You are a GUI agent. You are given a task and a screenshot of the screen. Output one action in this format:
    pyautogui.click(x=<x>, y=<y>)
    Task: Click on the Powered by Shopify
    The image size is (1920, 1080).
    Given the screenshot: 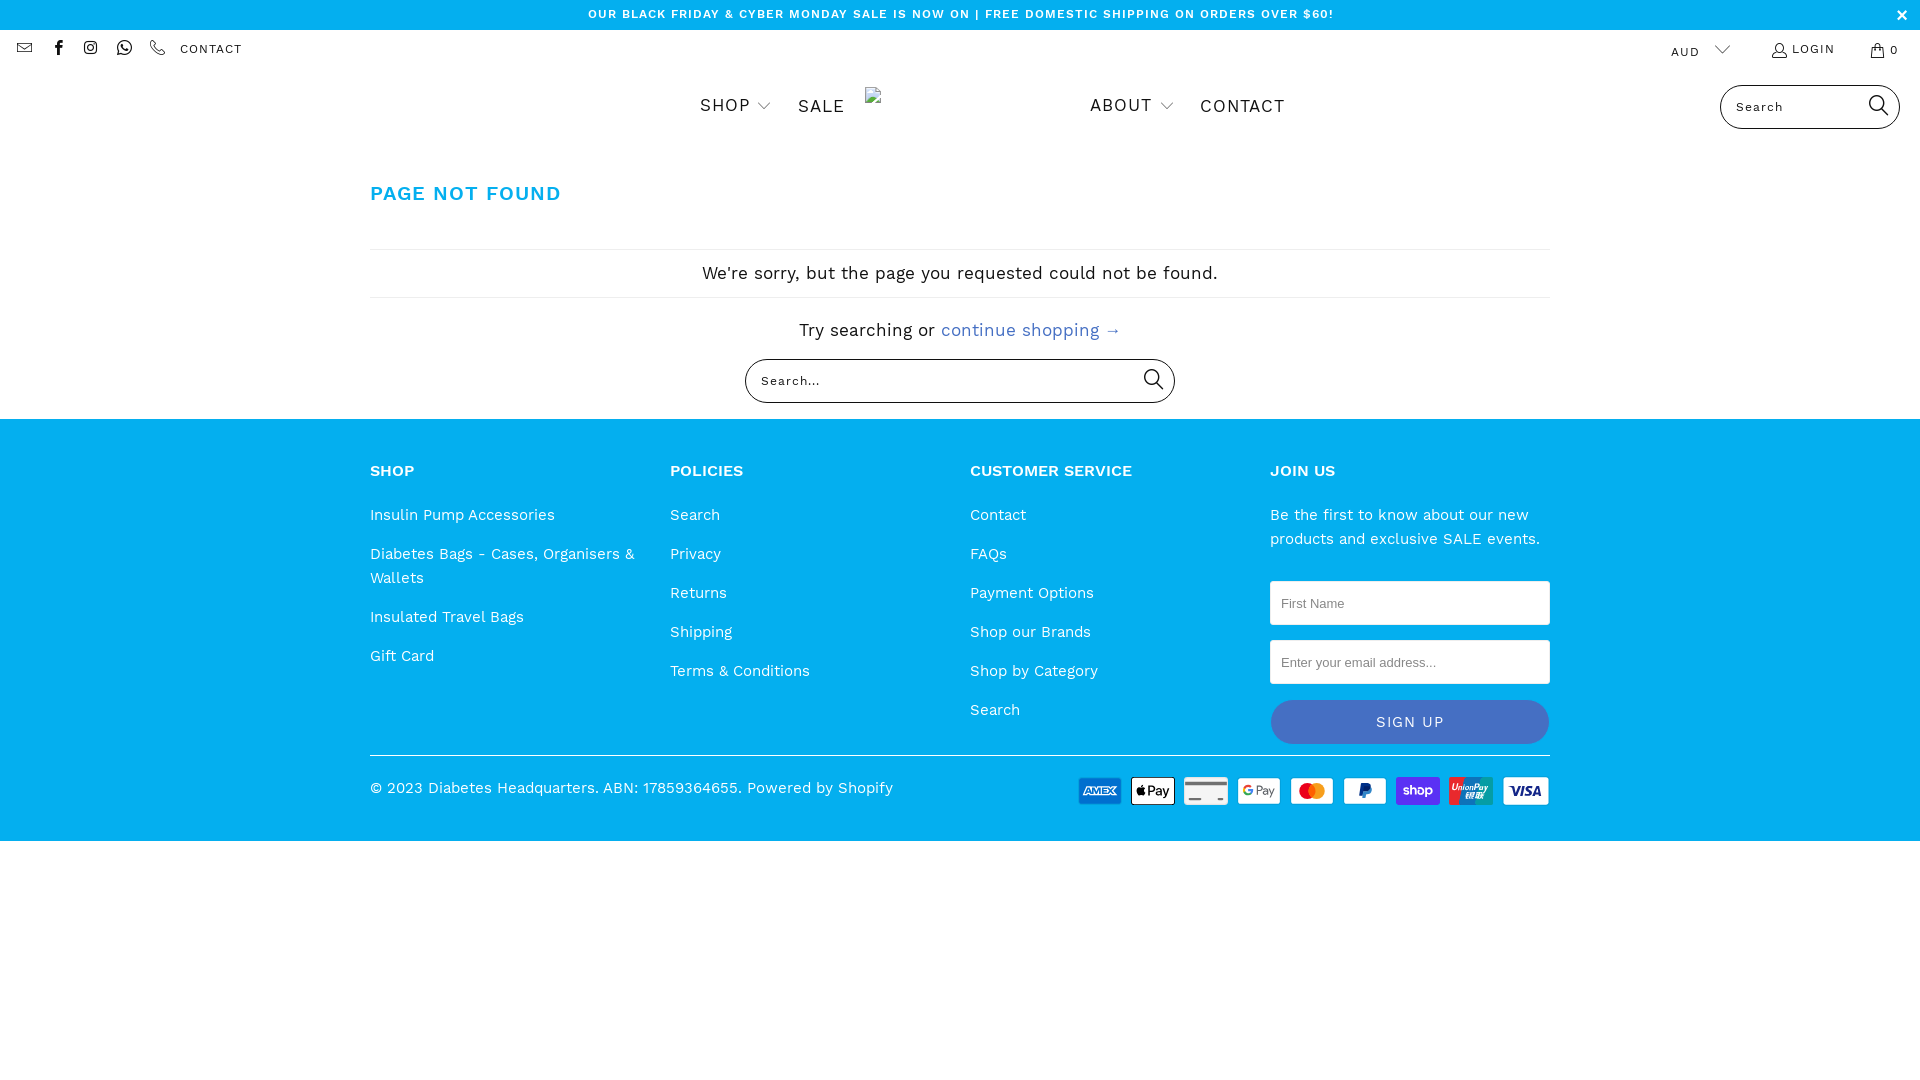 What is the action you would take?
    pyautogui.click(x=820, y=788)
    